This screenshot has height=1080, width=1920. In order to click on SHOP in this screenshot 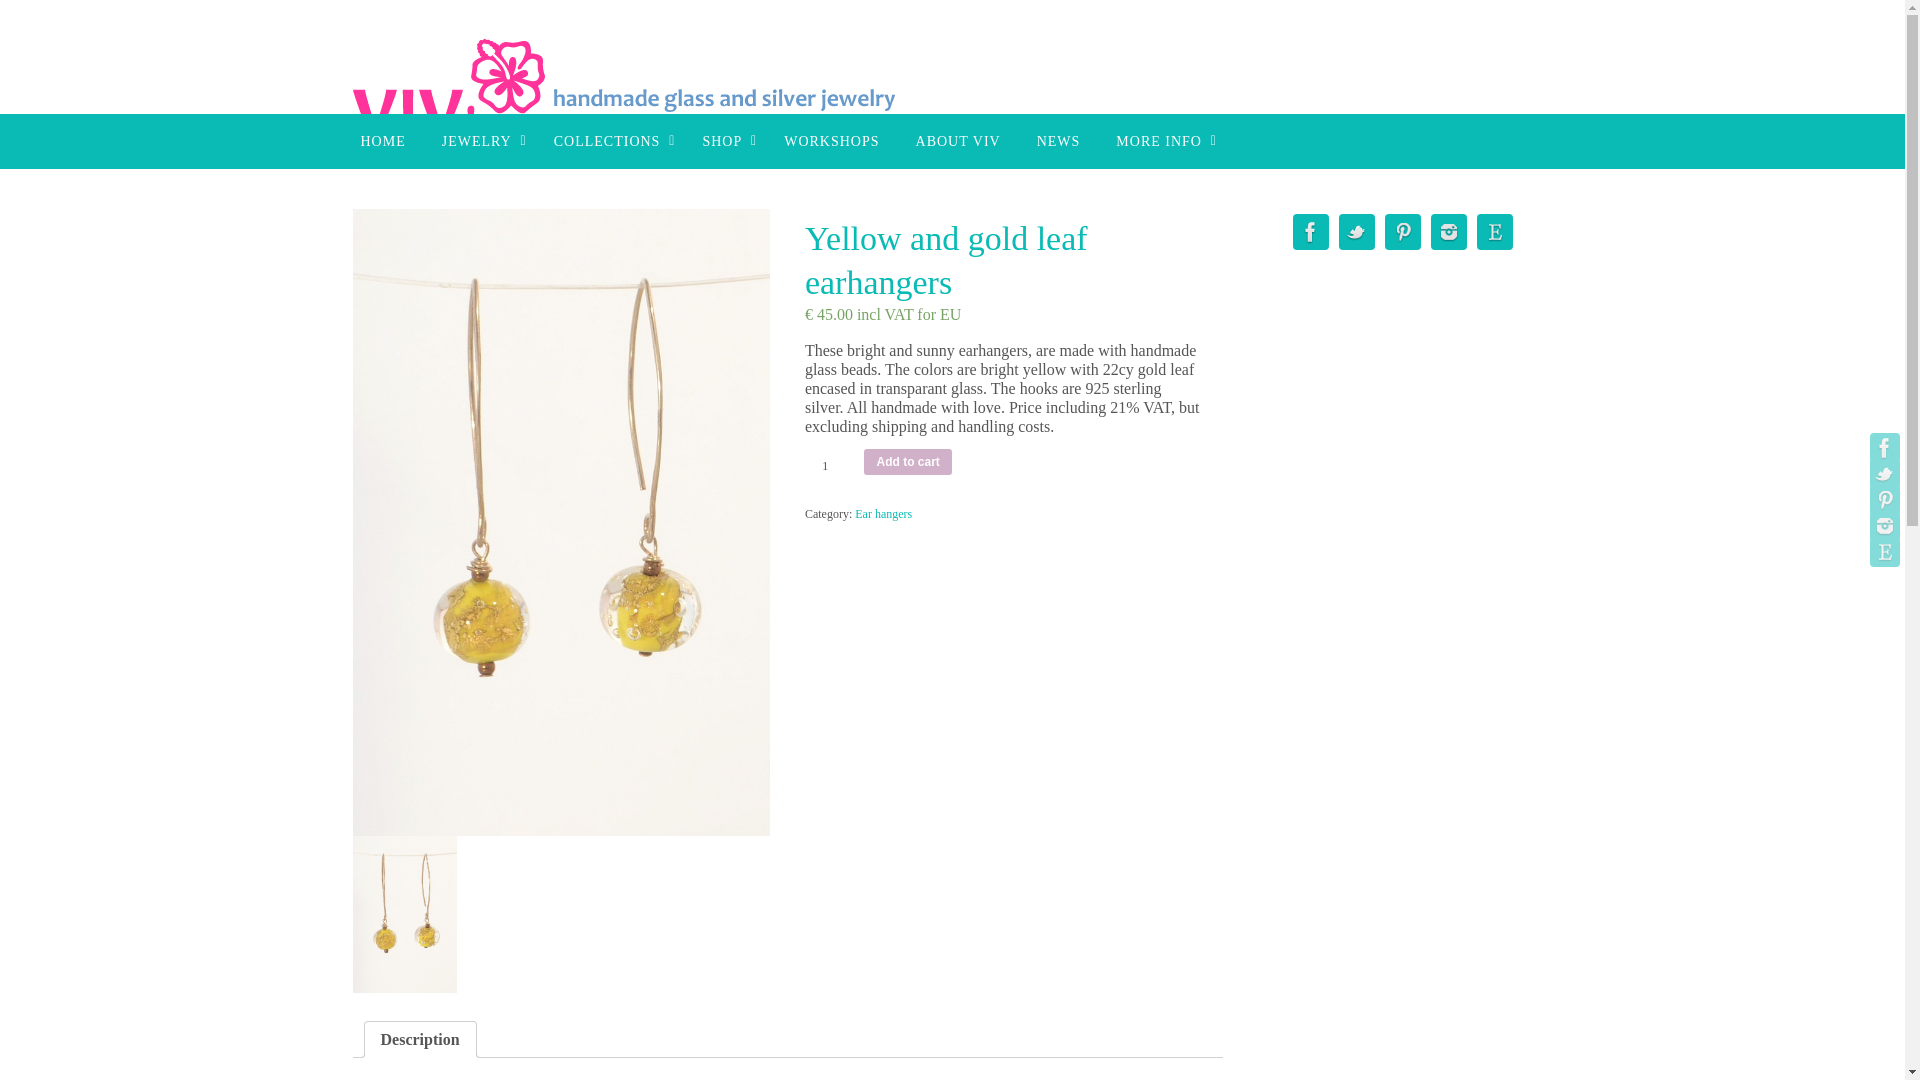, I will do `click(724, 141)`.